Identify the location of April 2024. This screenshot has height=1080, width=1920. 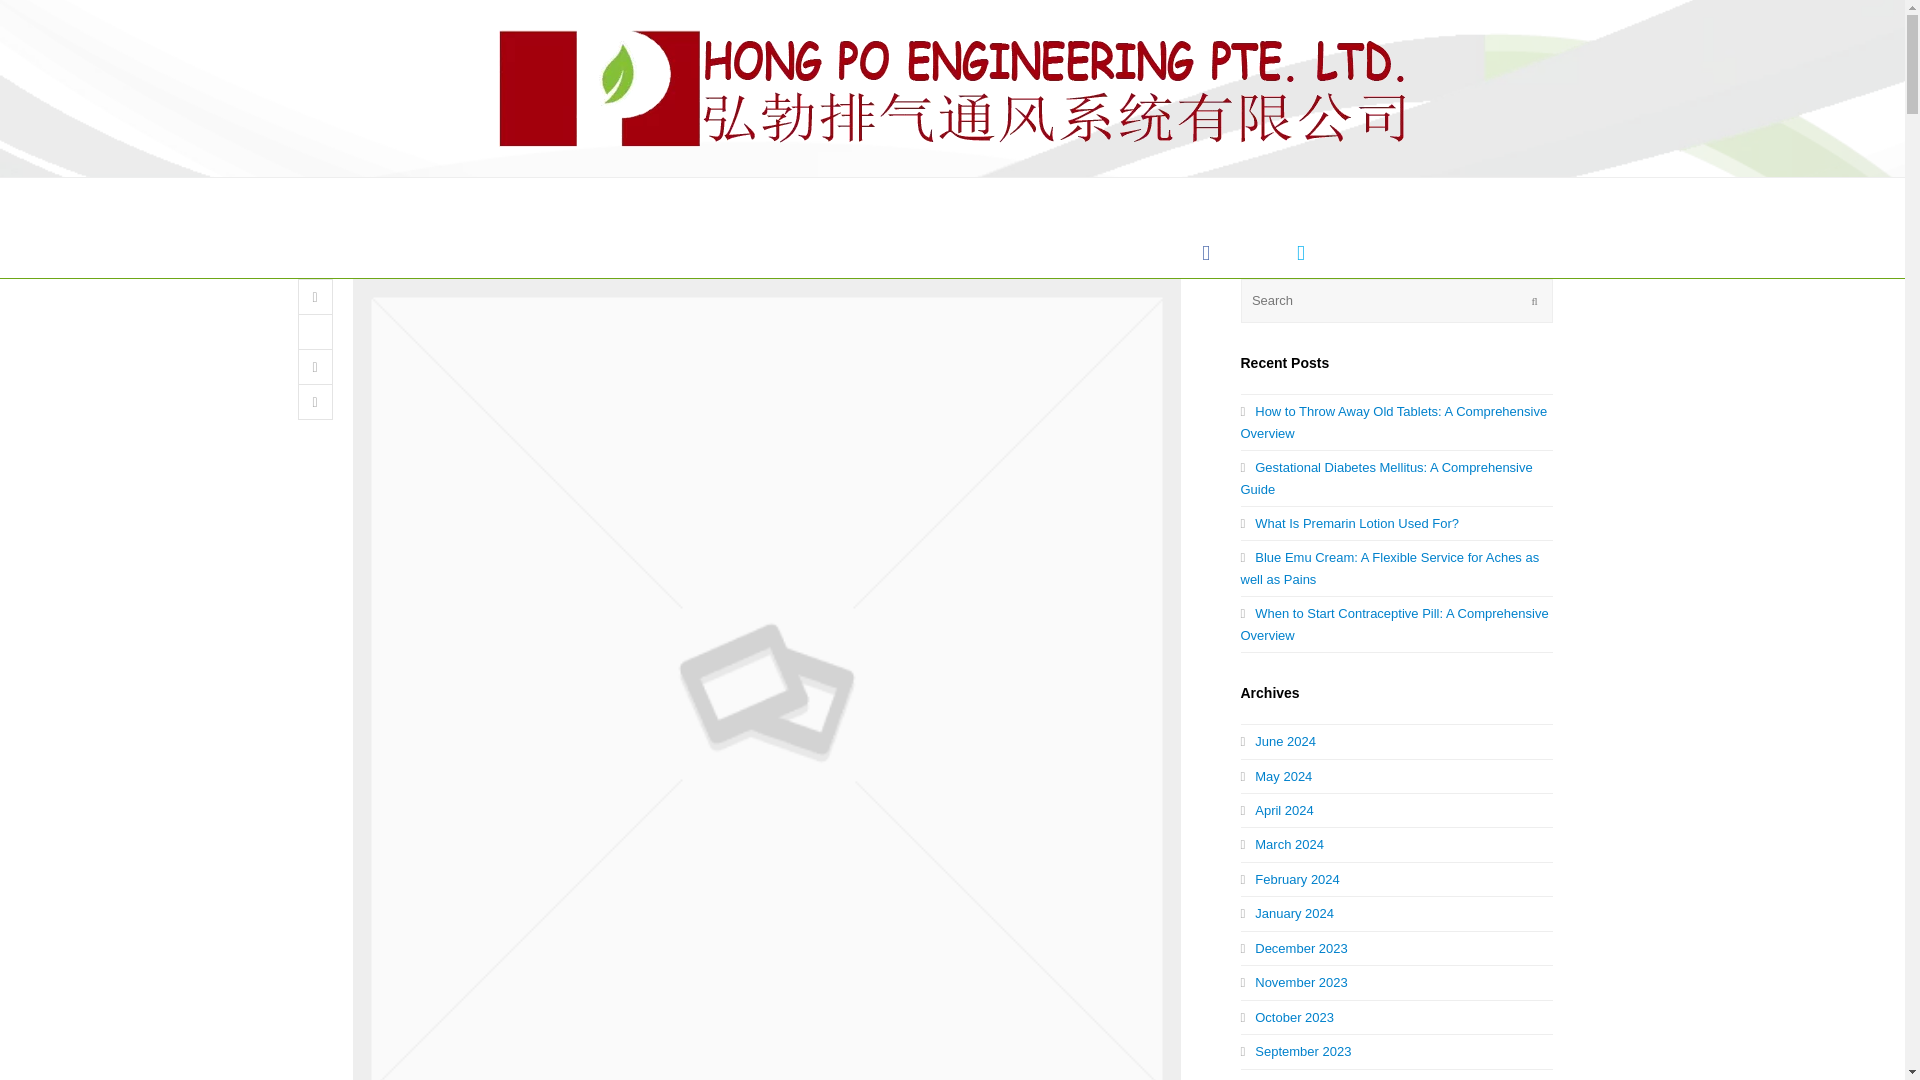
(1276, 810).